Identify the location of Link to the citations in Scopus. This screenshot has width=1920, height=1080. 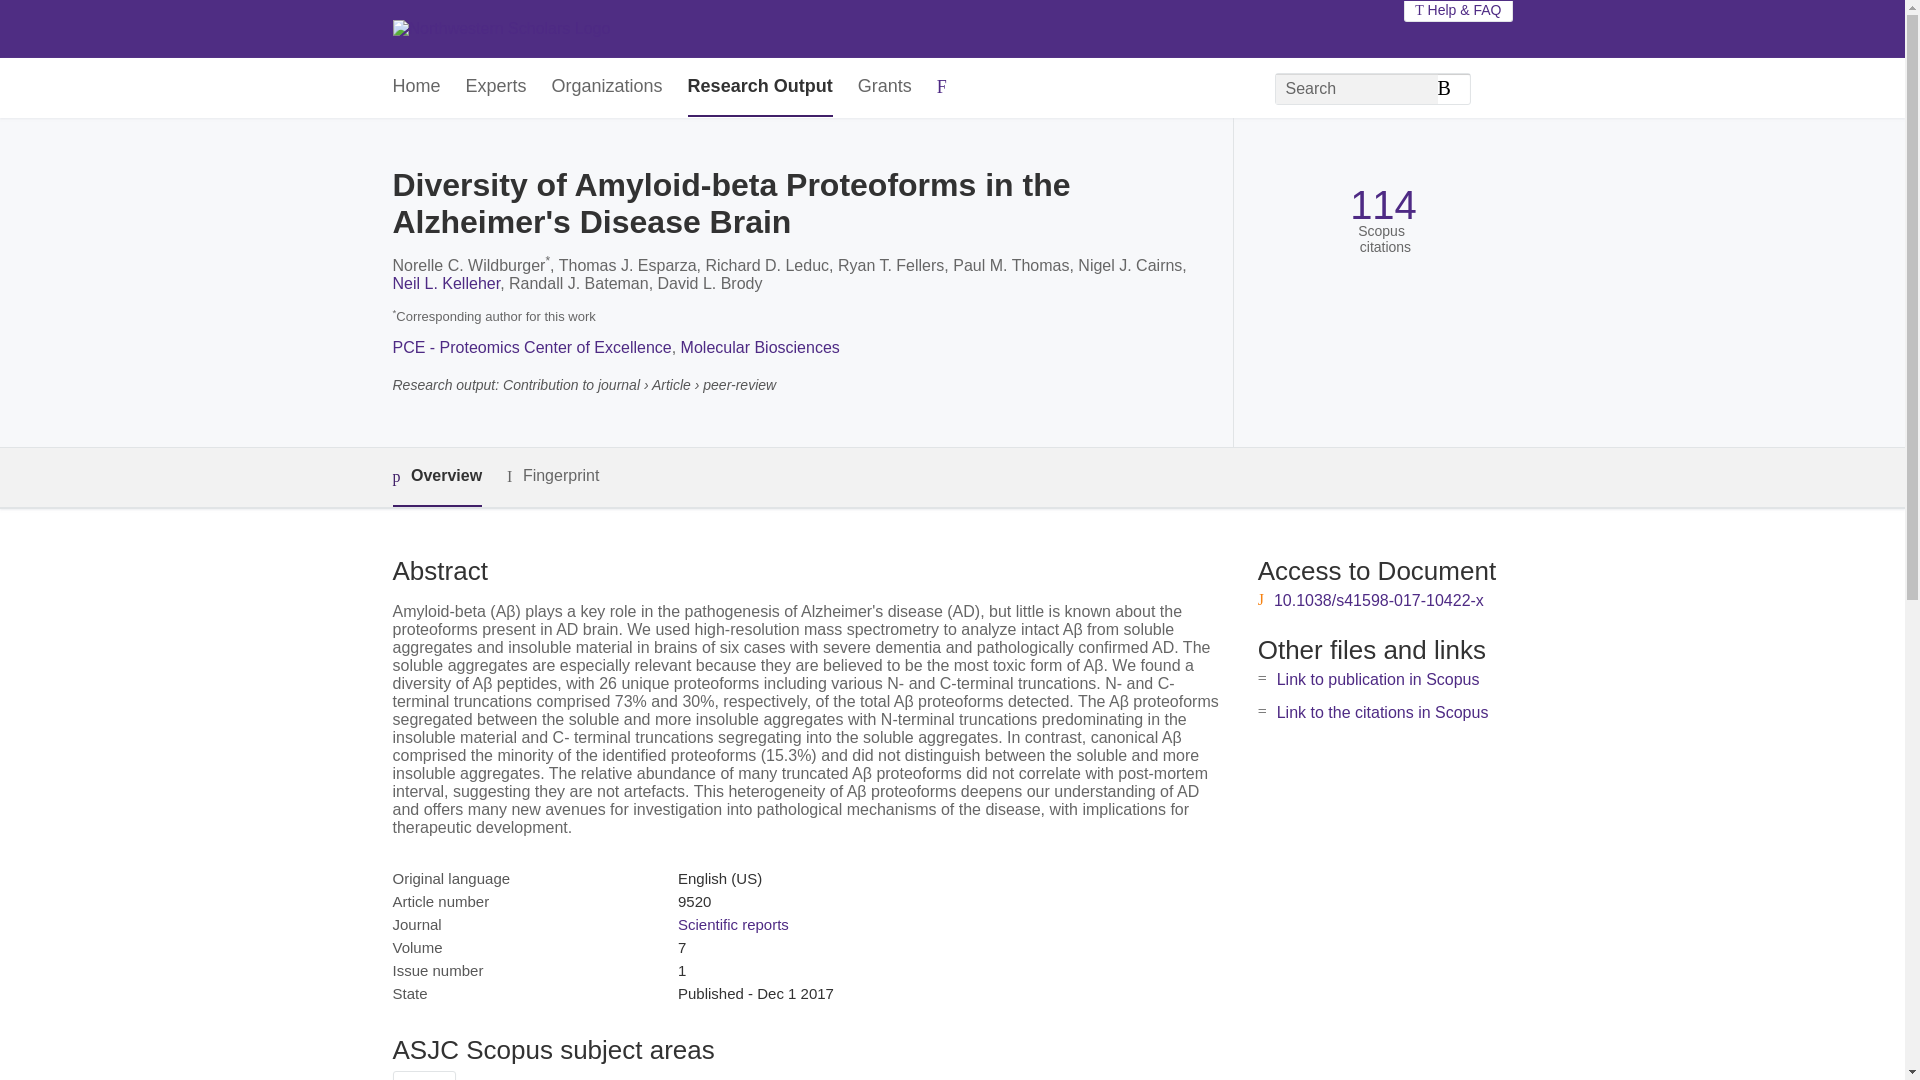
(1382, 712).